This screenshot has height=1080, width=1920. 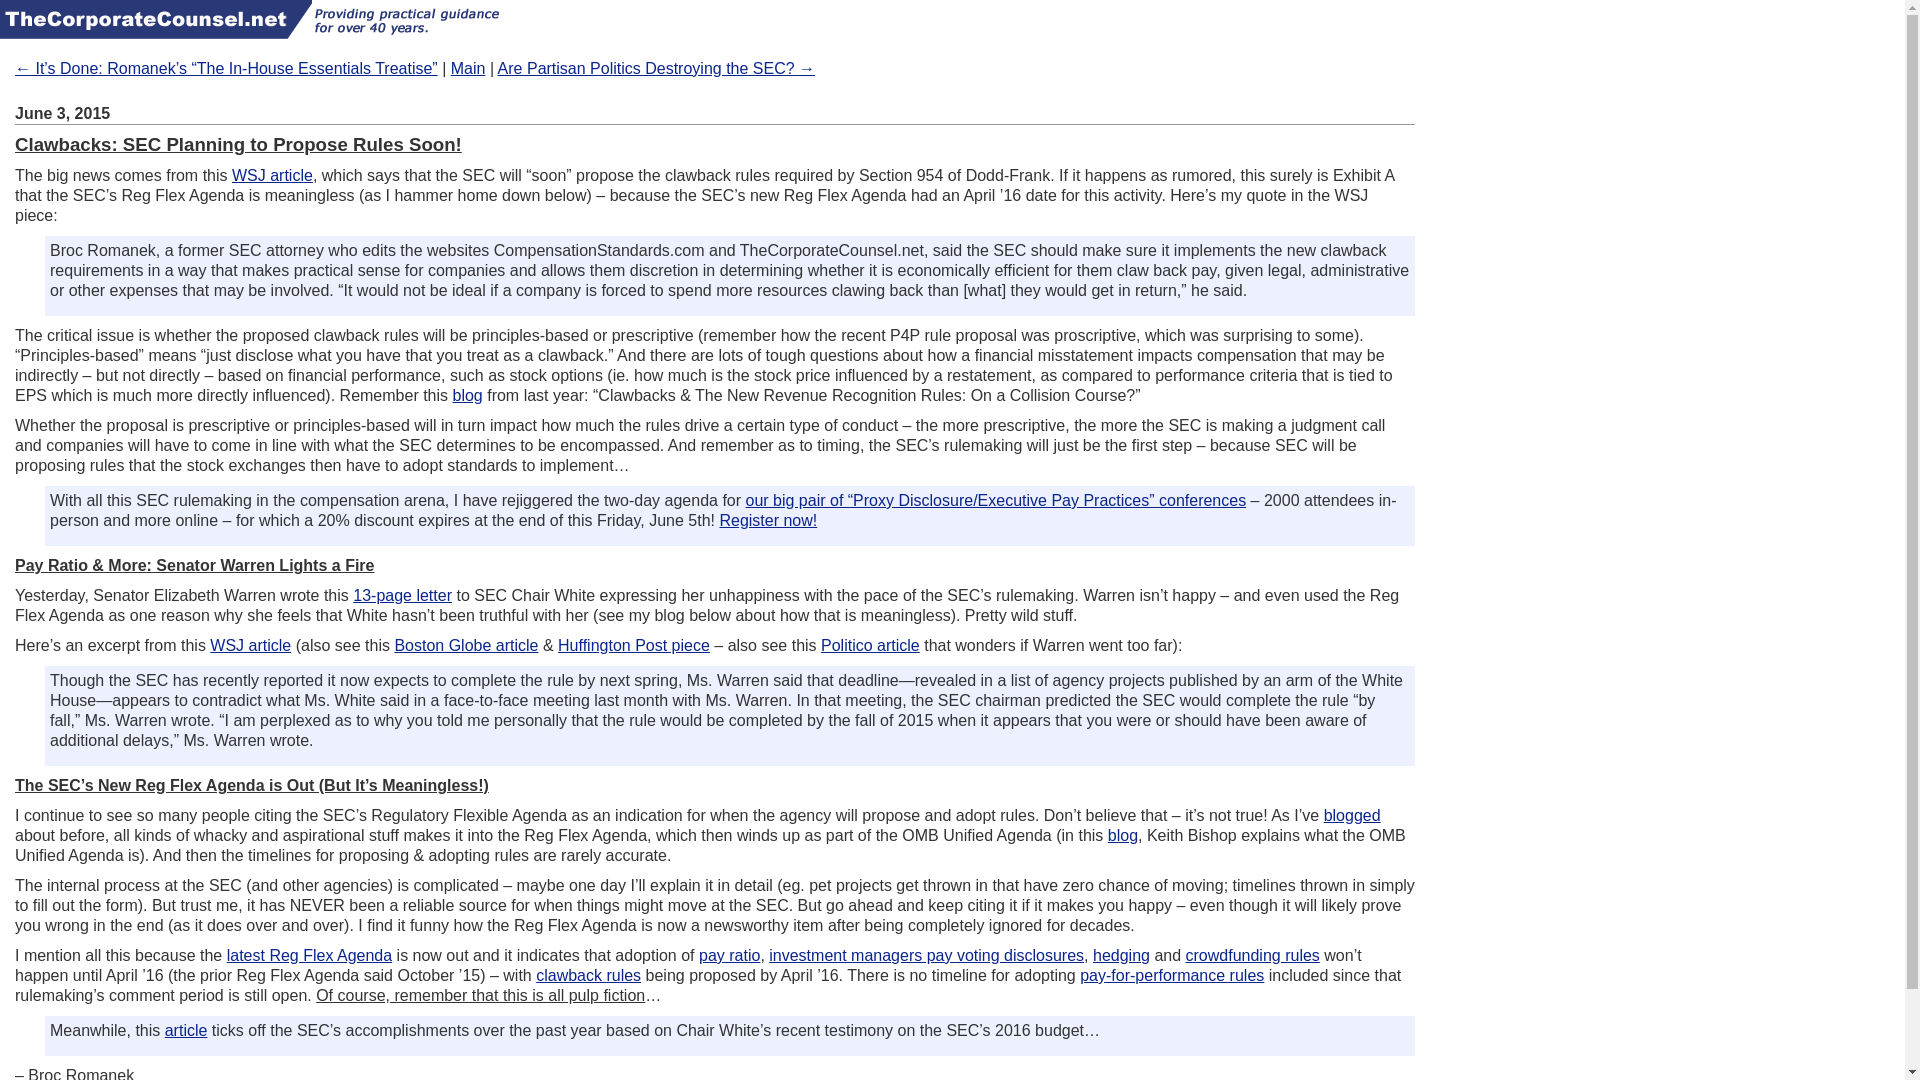 What do you see at coordinates (186, 1030) in the screenshot?
I see `article` at bounding box center [186, 1030].